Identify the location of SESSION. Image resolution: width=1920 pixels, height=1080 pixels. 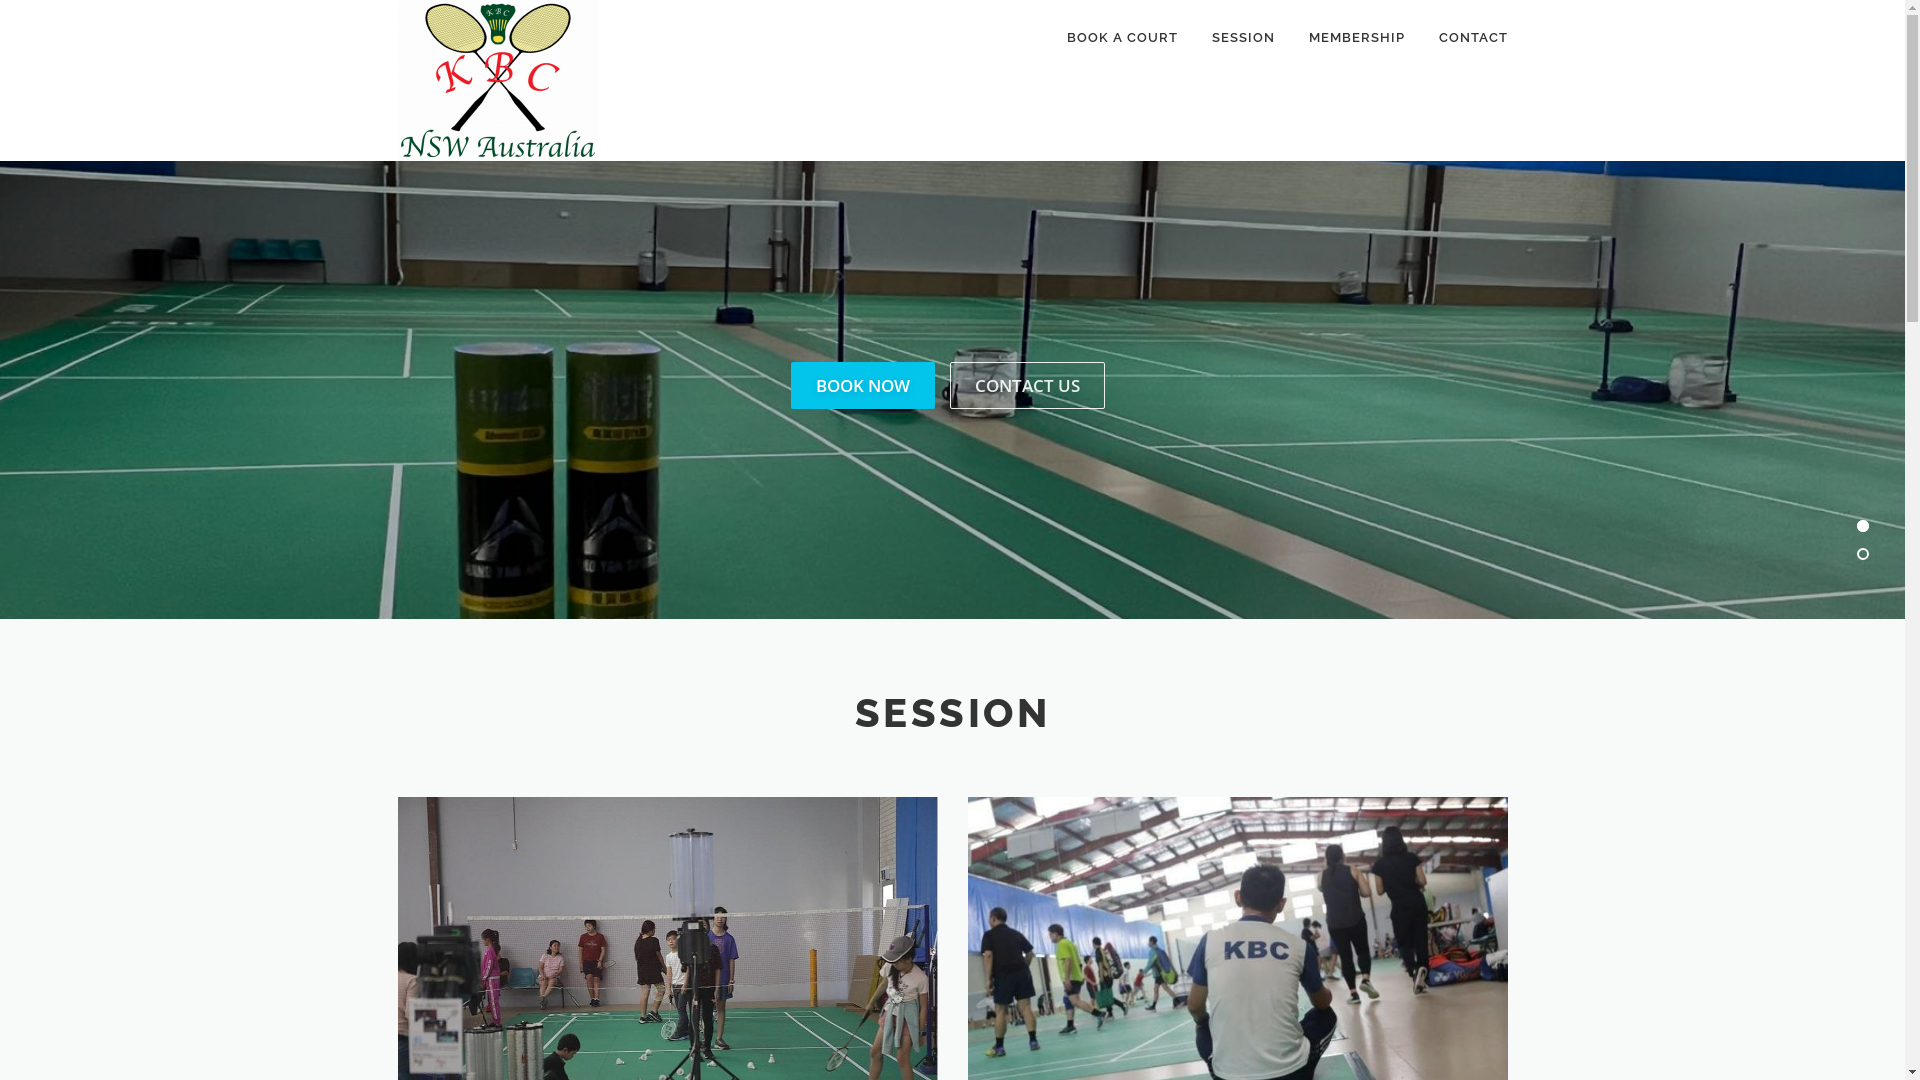
(1242, 38).